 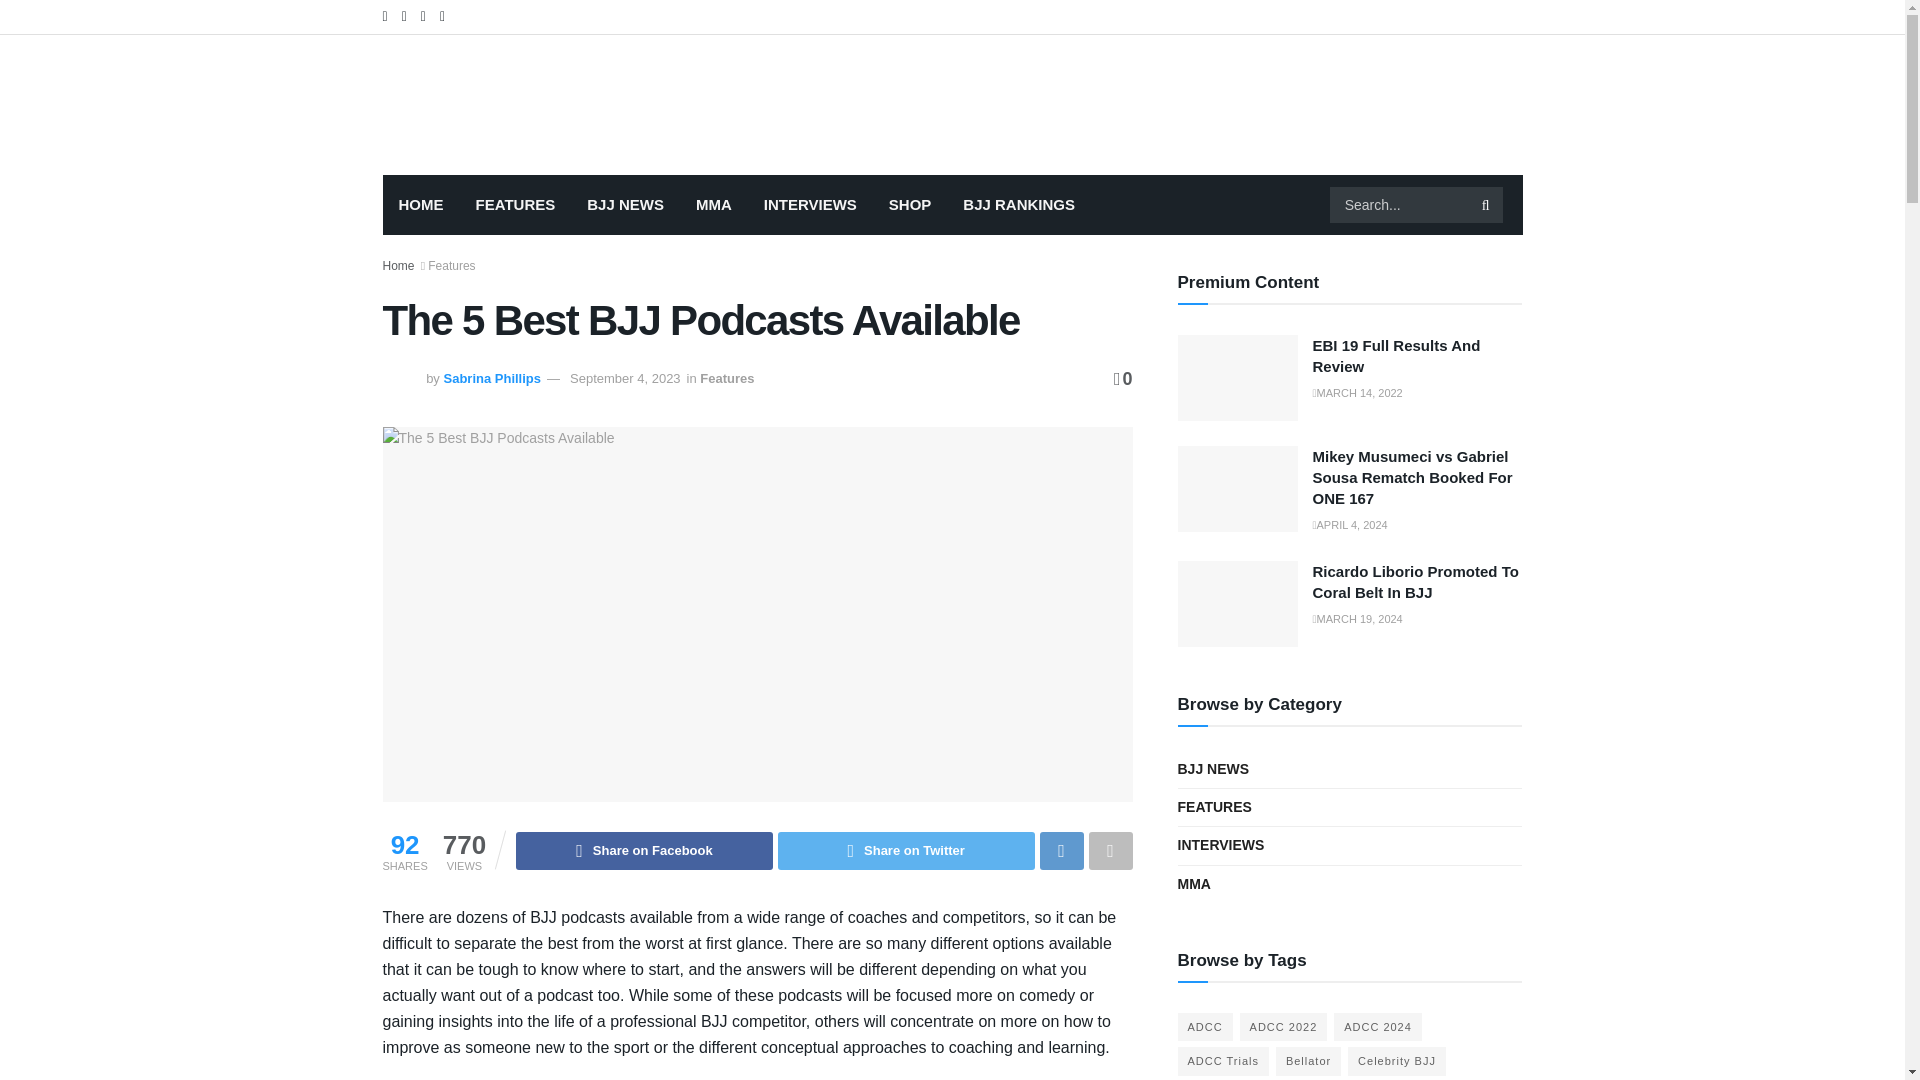 I want to click on Features, so click(x=451, y=266).